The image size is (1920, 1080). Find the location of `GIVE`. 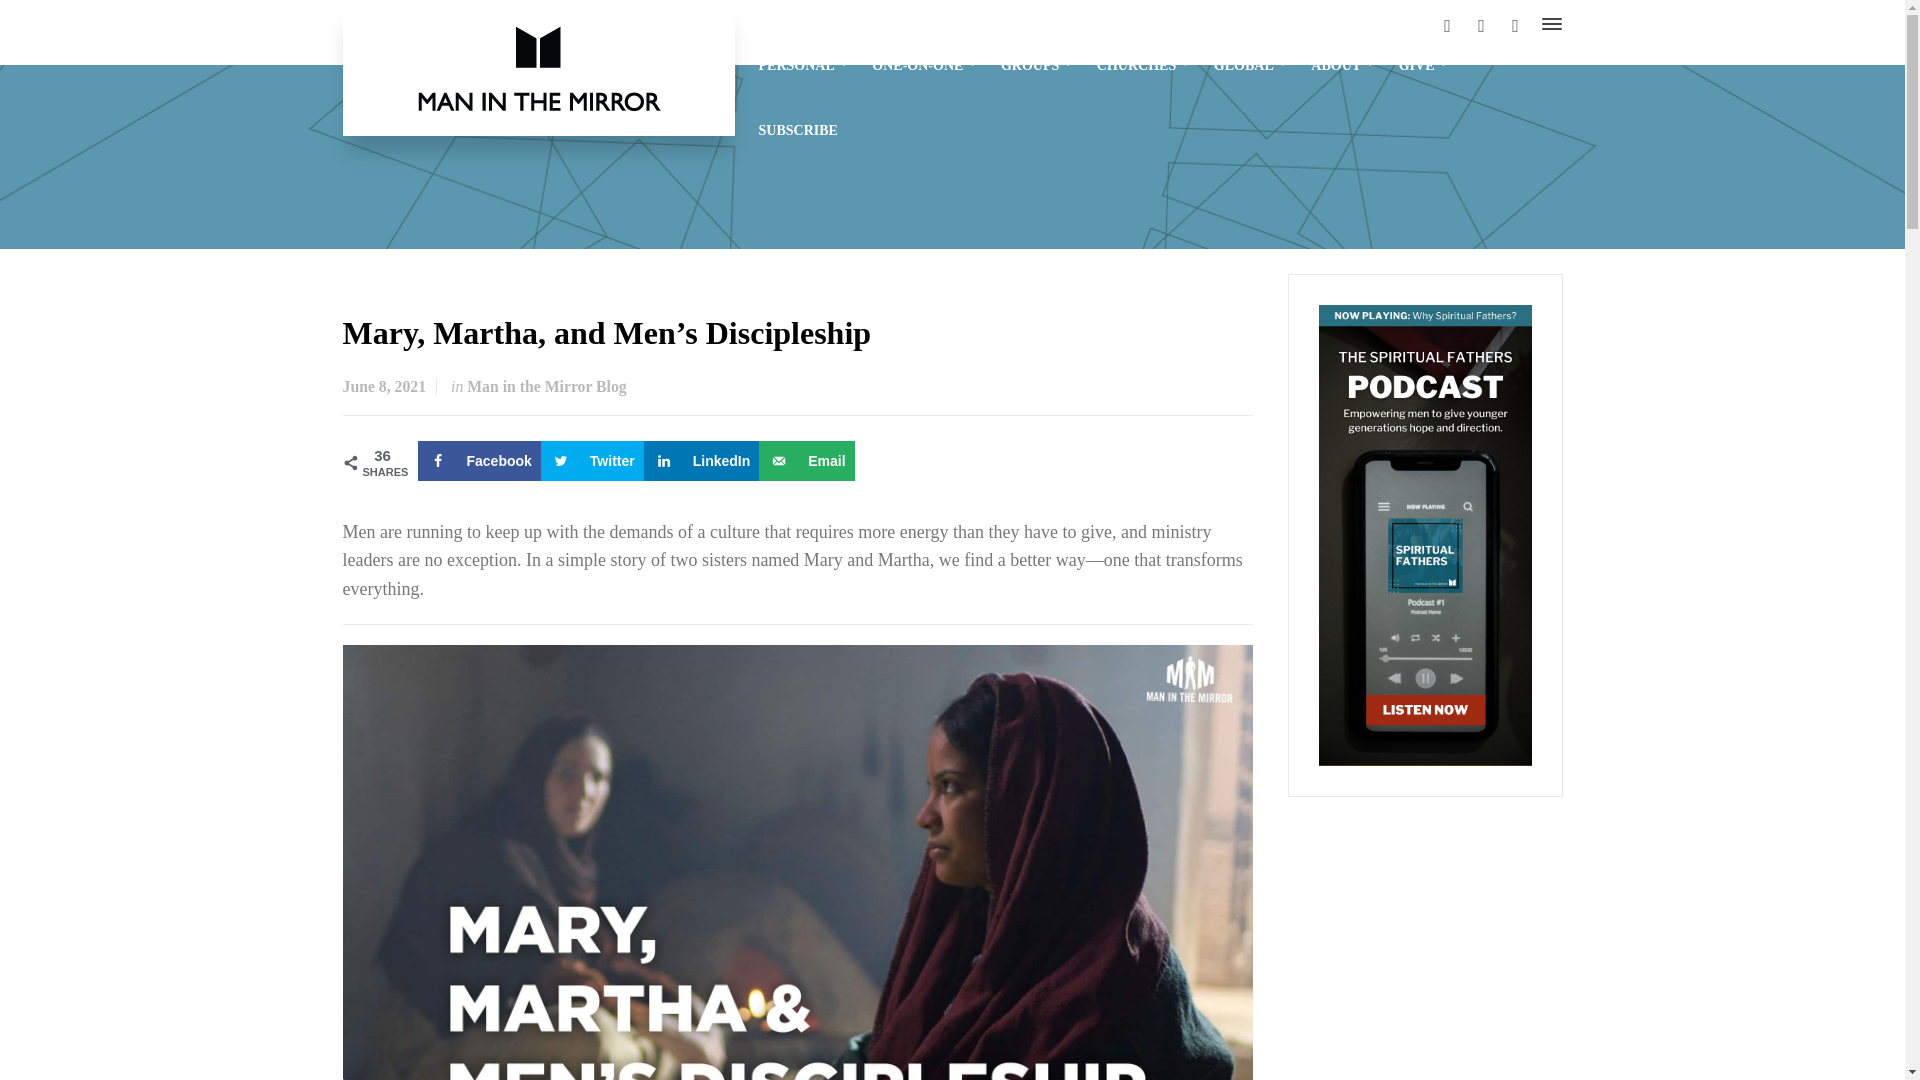

GIVE is located at coordinates (1422, 64).